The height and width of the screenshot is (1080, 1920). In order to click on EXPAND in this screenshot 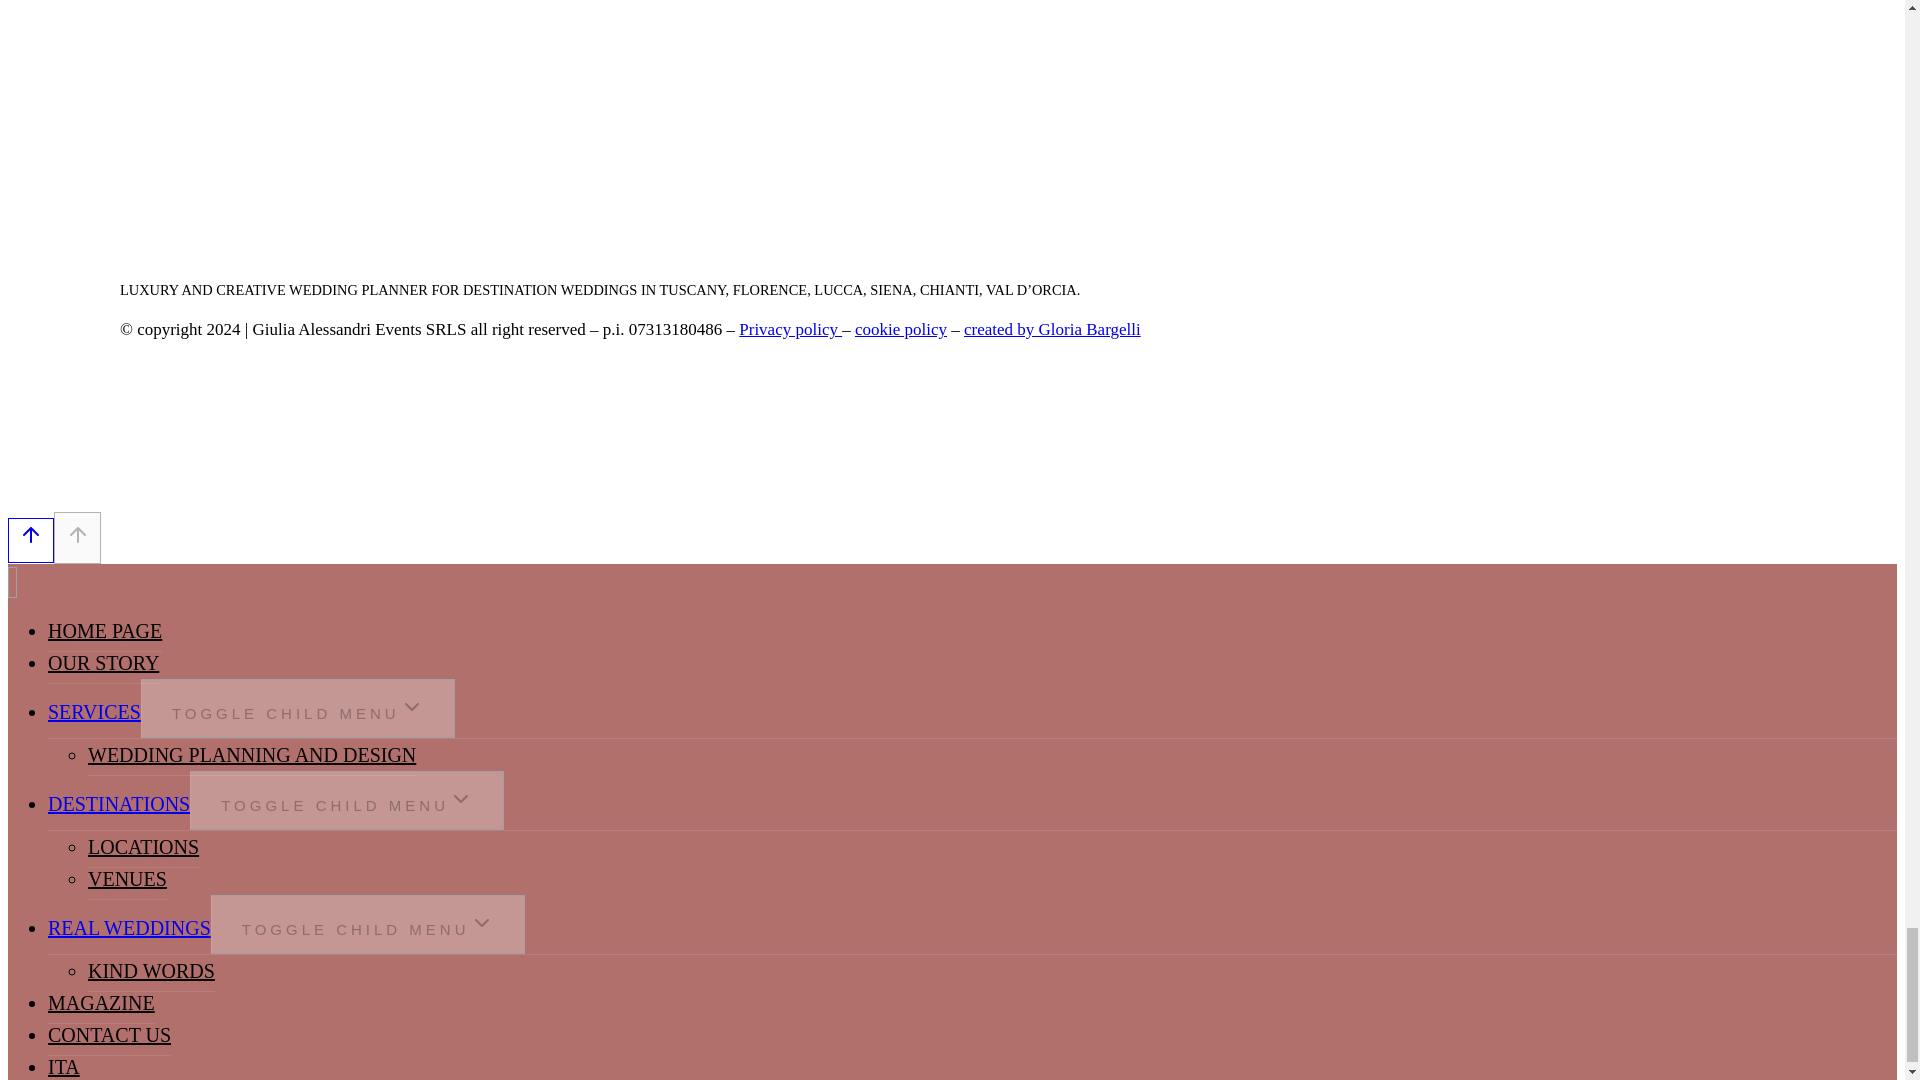, I will do `click(482, 923)`.